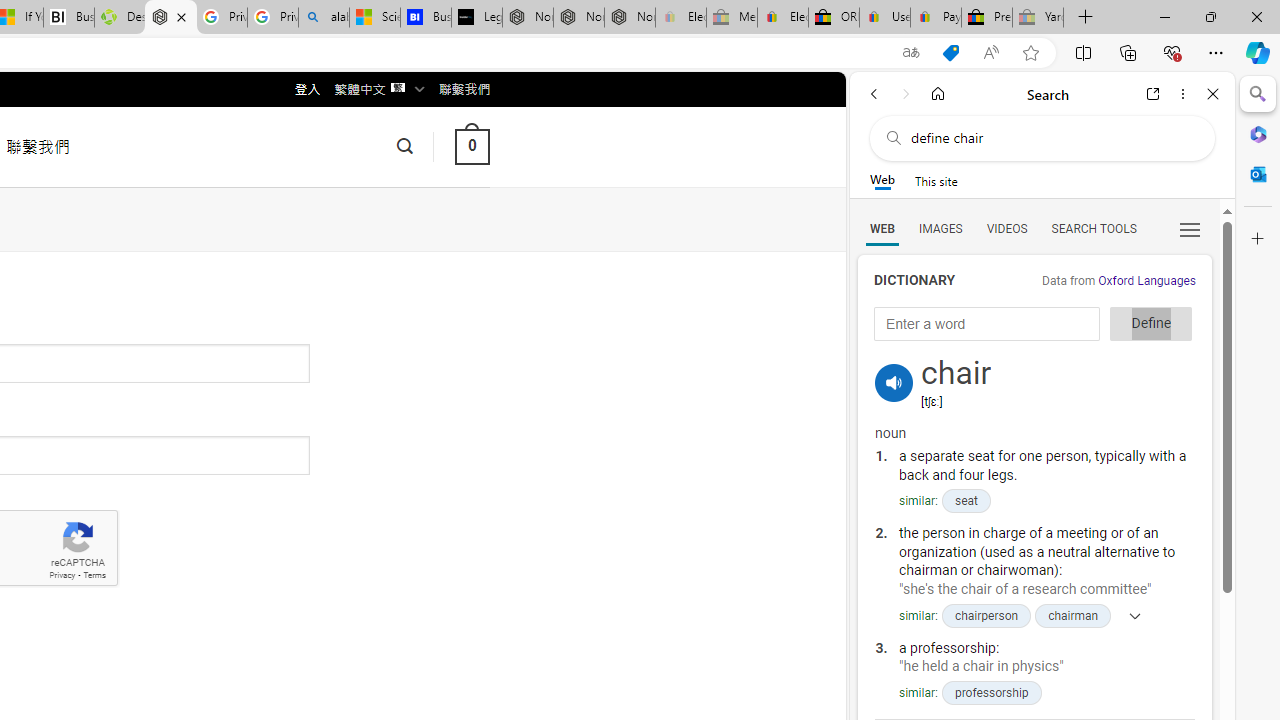  Describe the element at coordinates (965, 501) in the screenshot. I see `seat` at that location.